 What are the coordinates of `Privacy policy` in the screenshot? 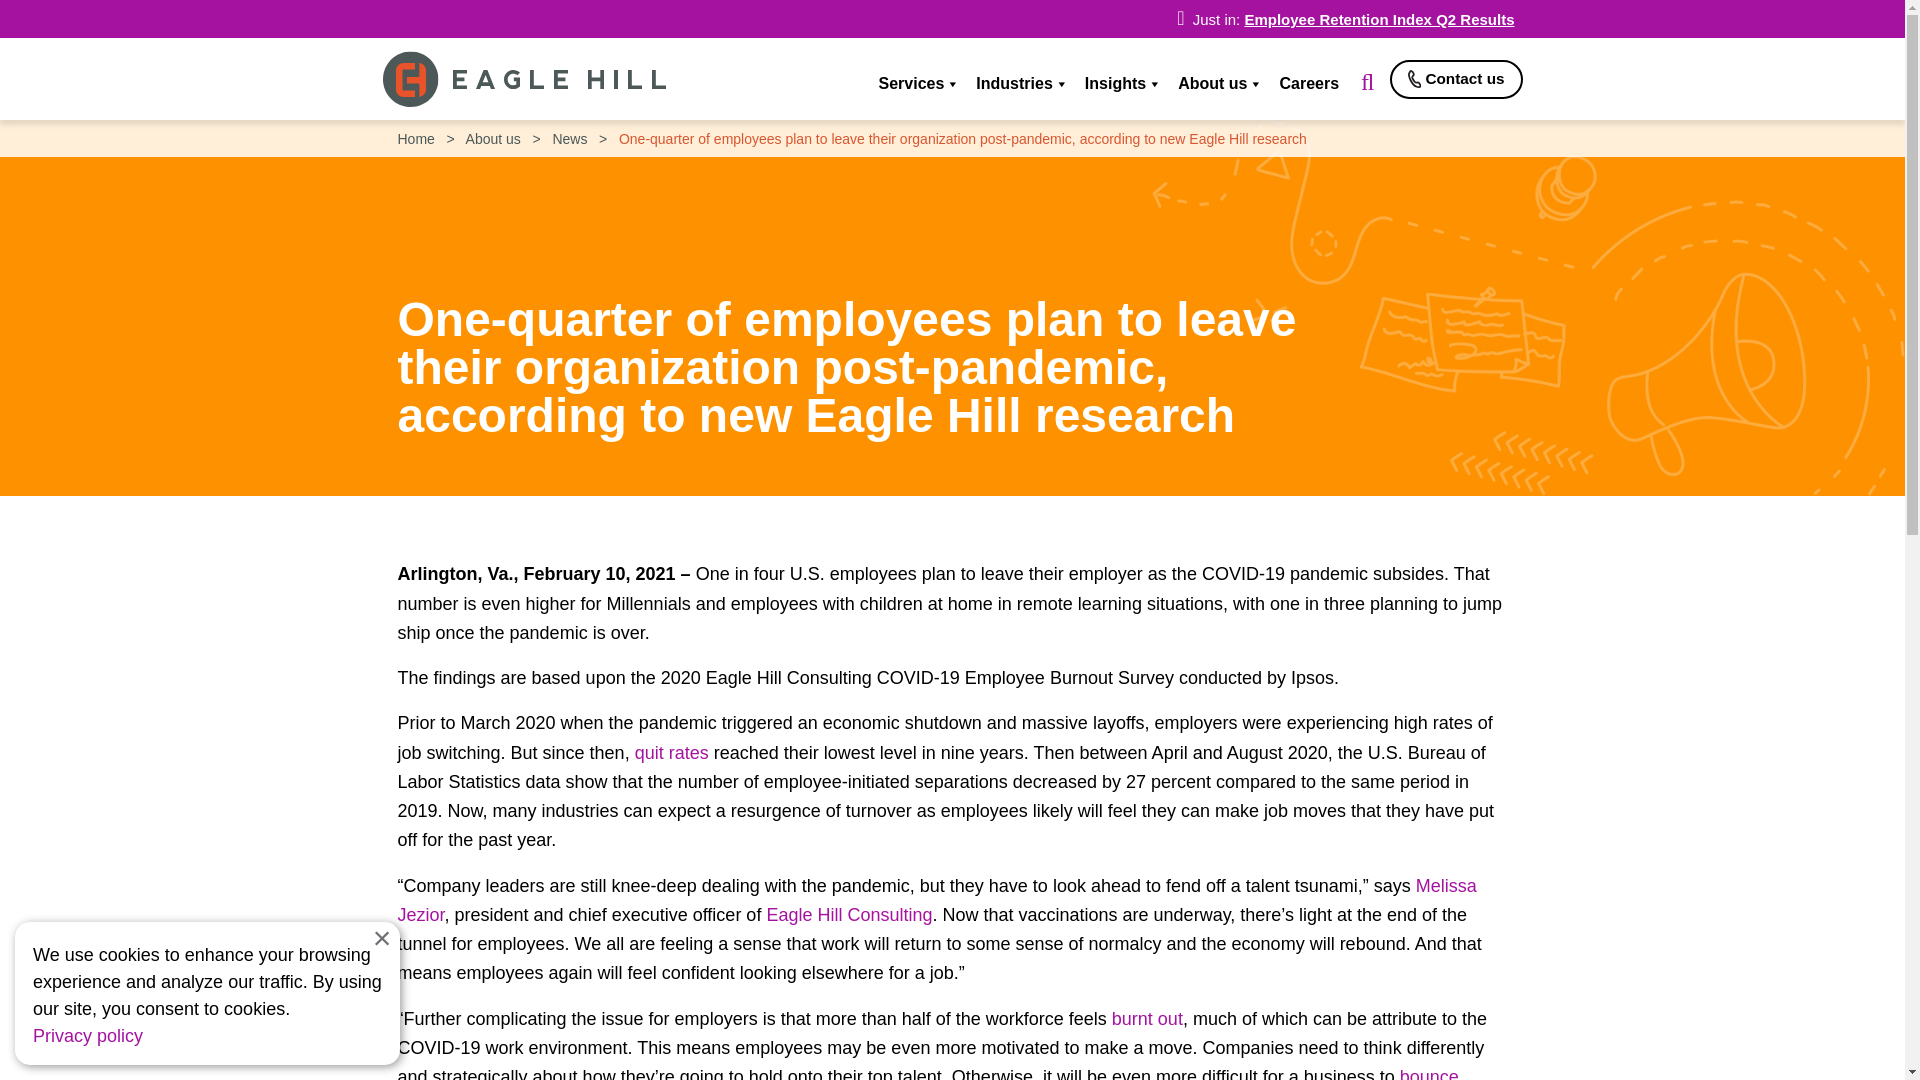 It's located at (87, 1036).